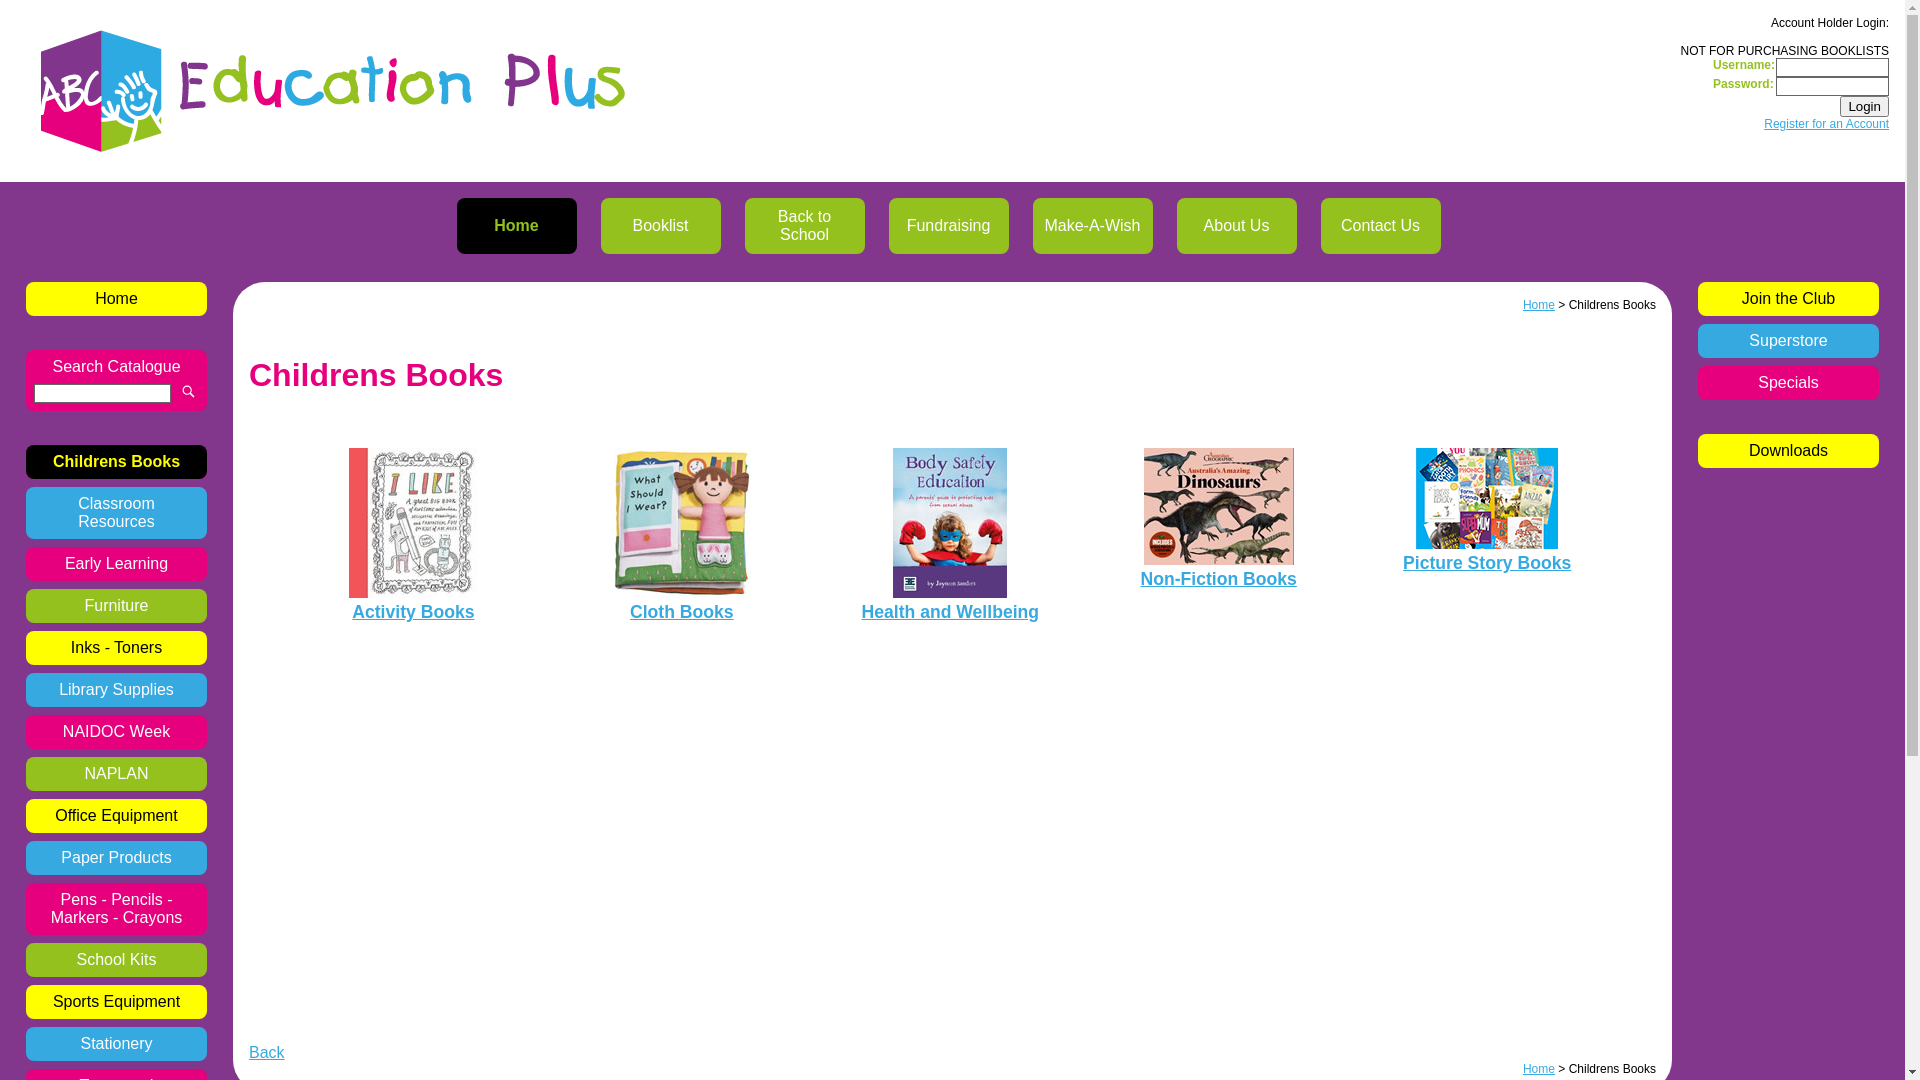  I want to click on About Us, so click(1236, 226).